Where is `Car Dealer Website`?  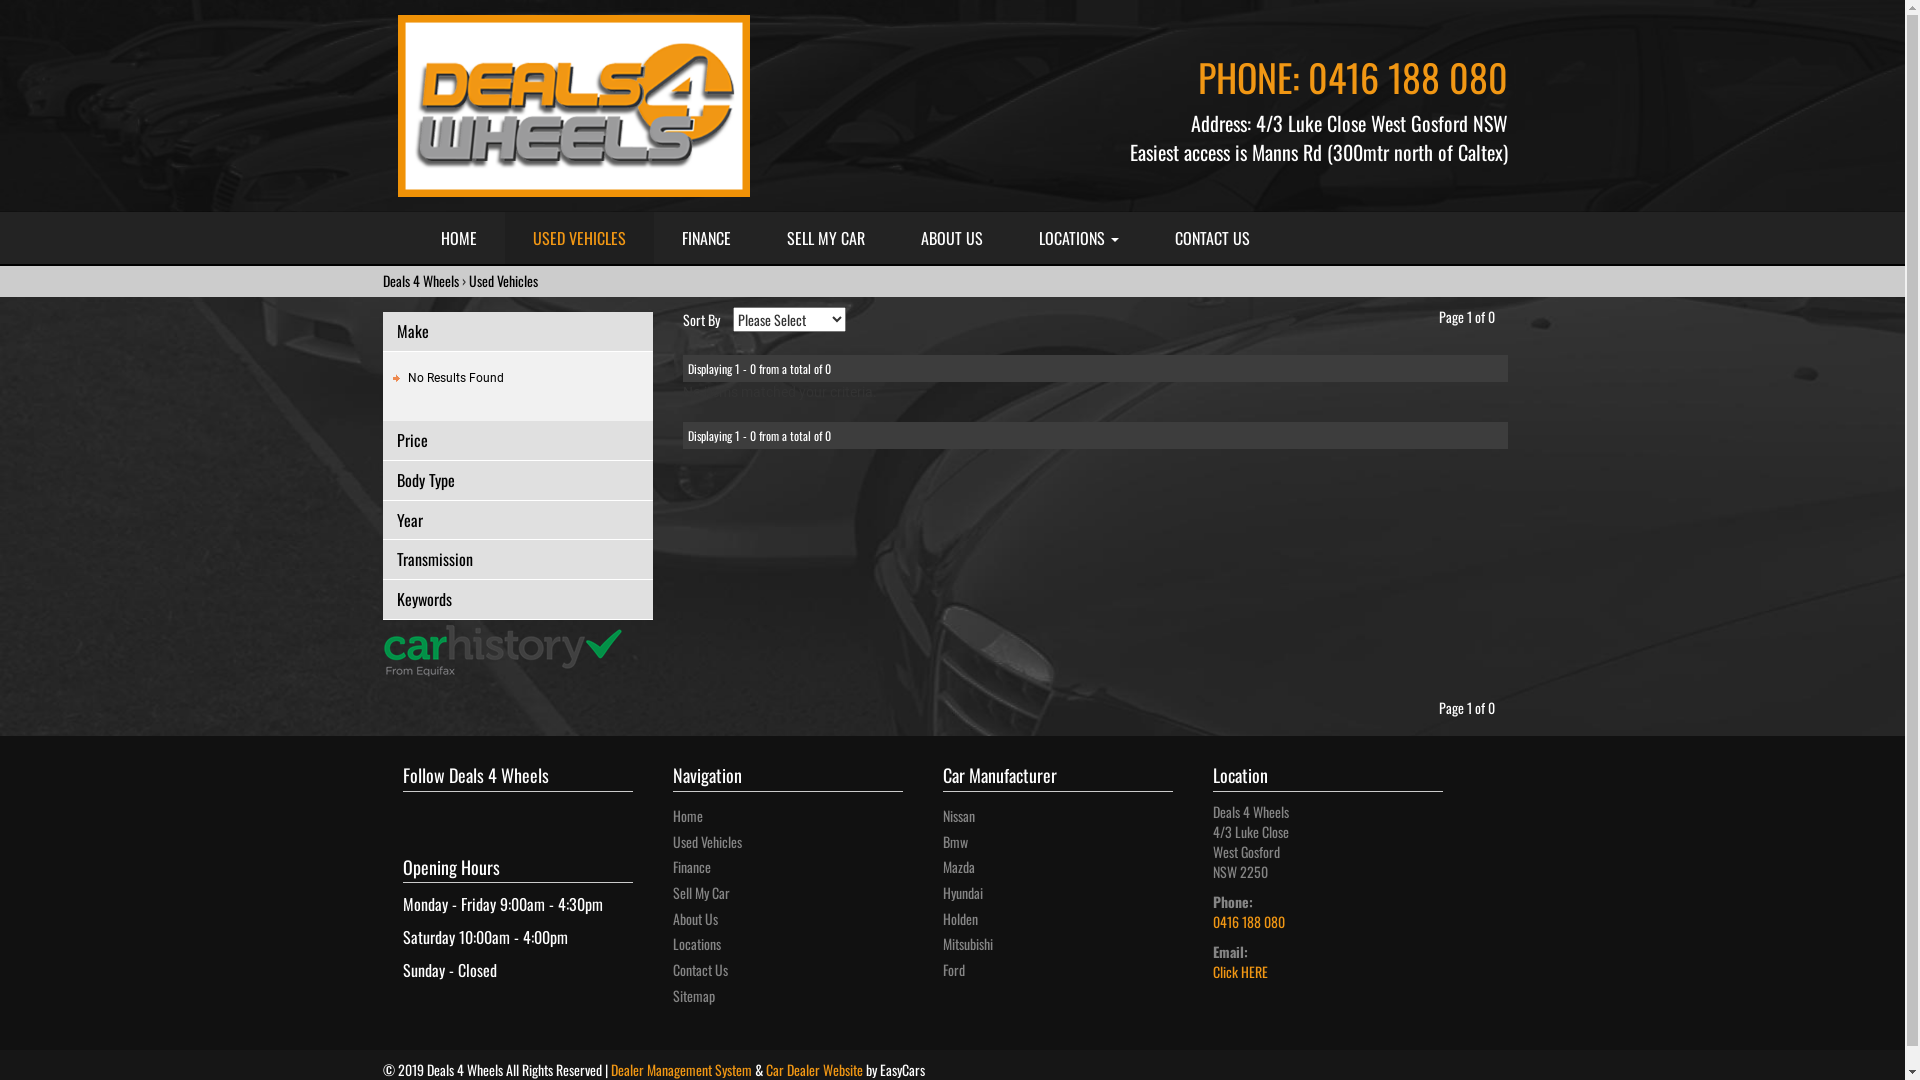 Car Dealer Website is located at coordinates (814, 1068).